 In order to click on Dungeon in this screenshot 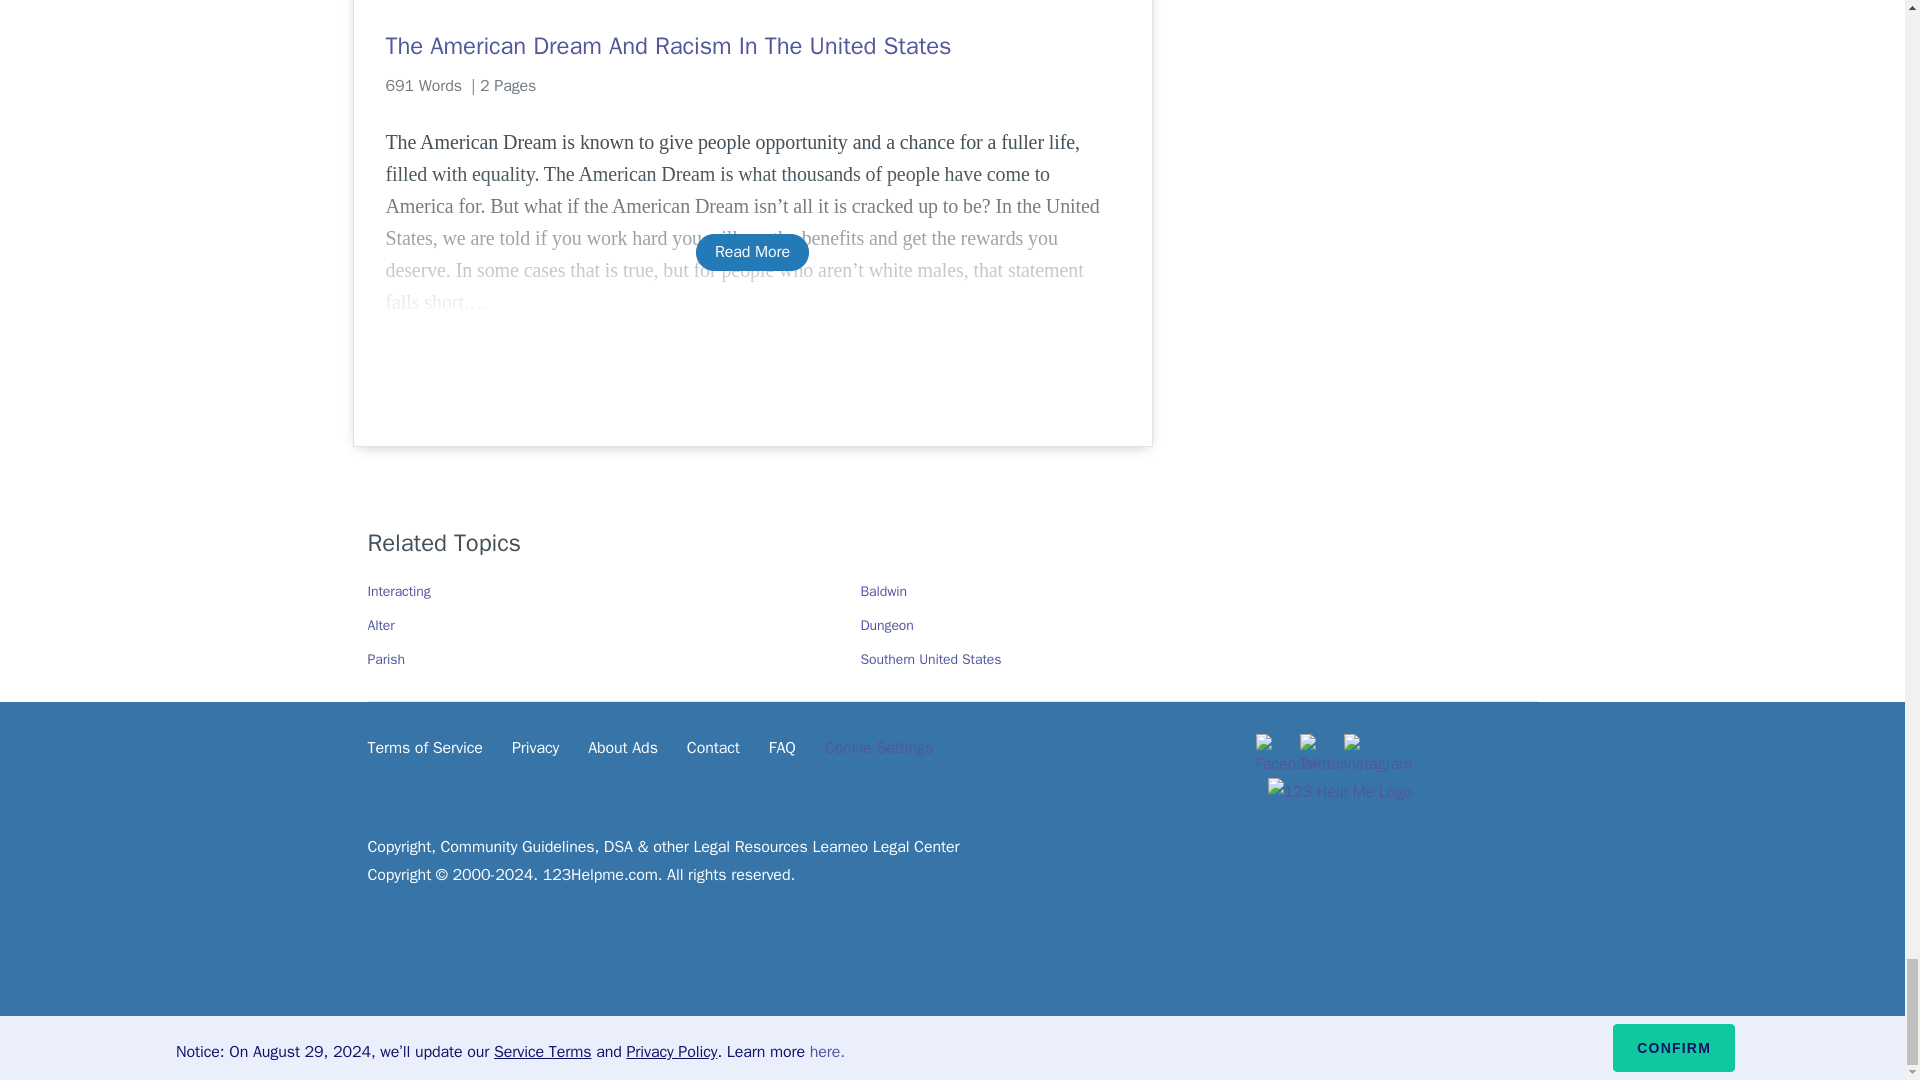, I will do `click(886, 624)`.